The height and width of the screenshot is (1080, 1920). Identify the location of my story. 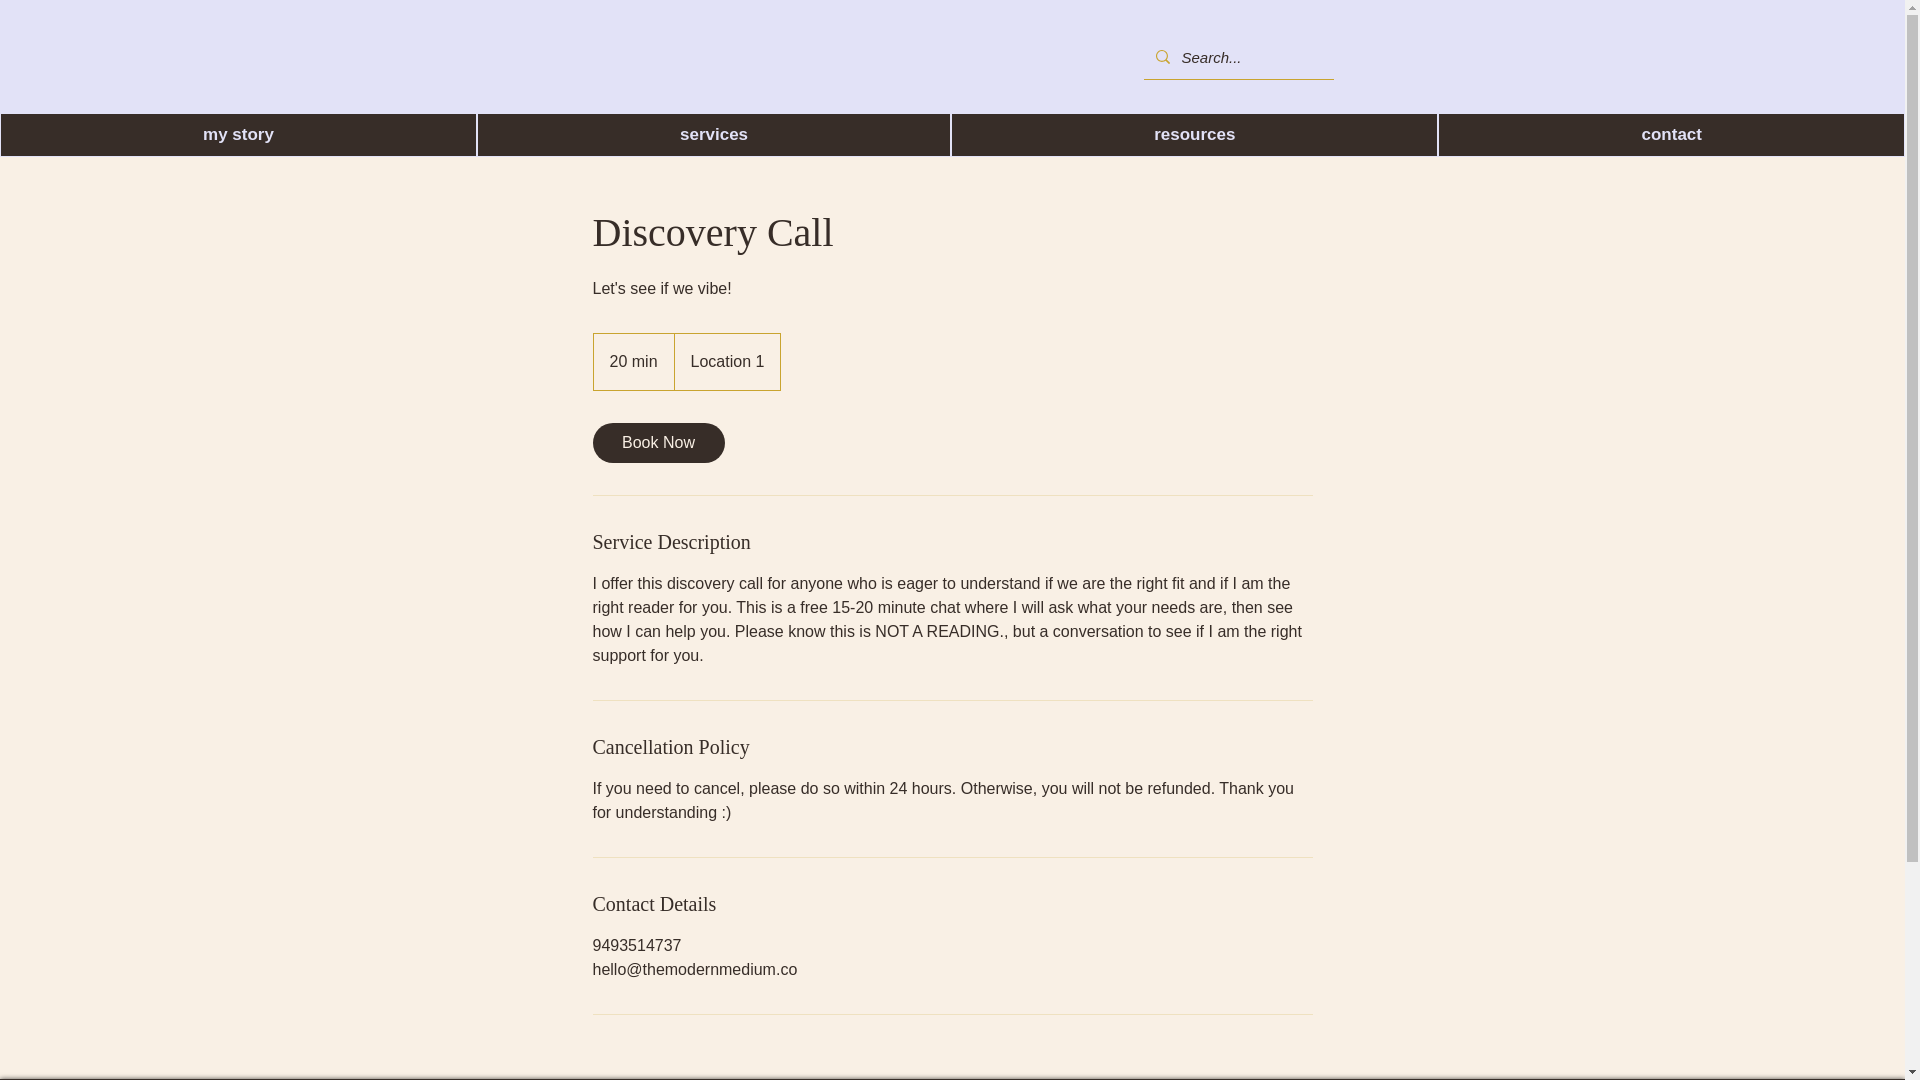
(238, 134).